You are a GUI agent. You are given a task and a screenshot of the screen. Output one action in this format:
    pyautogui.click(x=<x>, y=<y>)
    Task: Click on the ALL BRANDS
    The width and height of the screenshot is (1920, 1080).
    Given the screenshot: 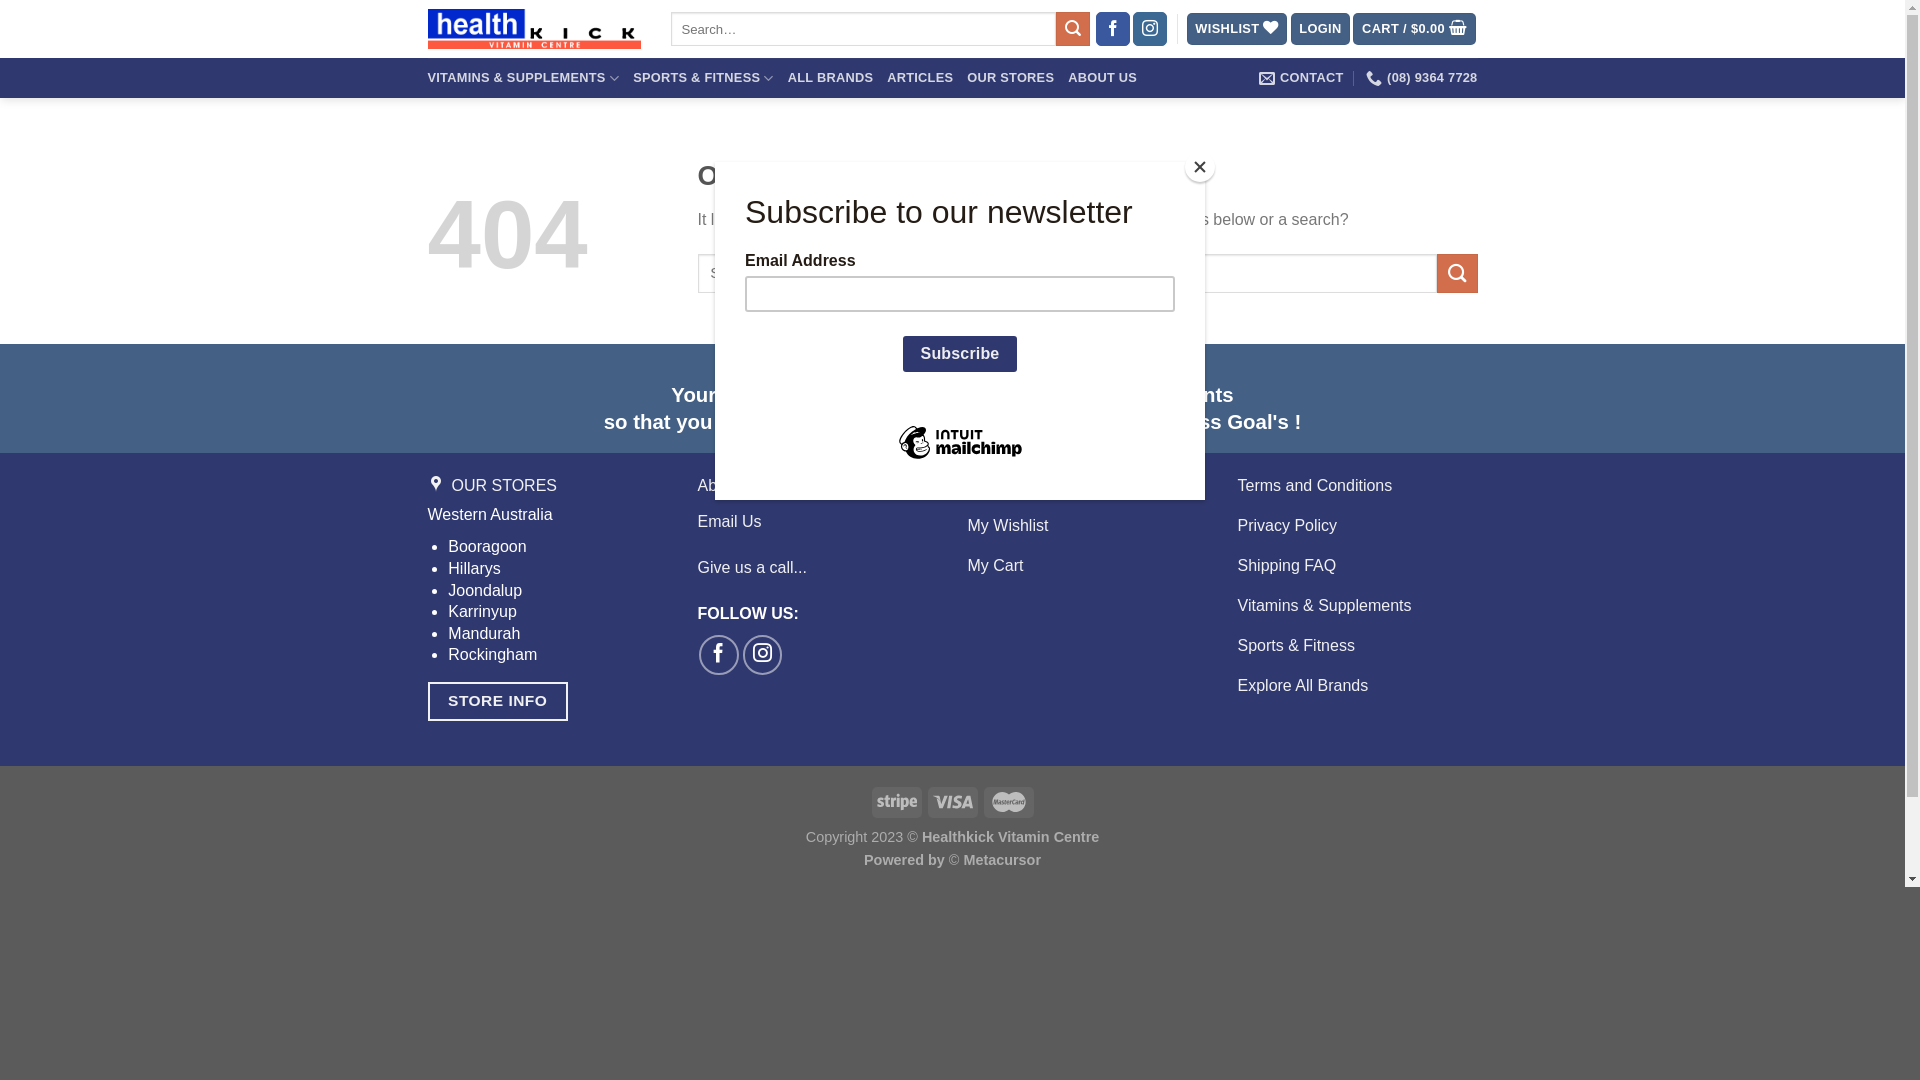 What is the action you would take?
    pyautogui.click(x=831, y=78)
    